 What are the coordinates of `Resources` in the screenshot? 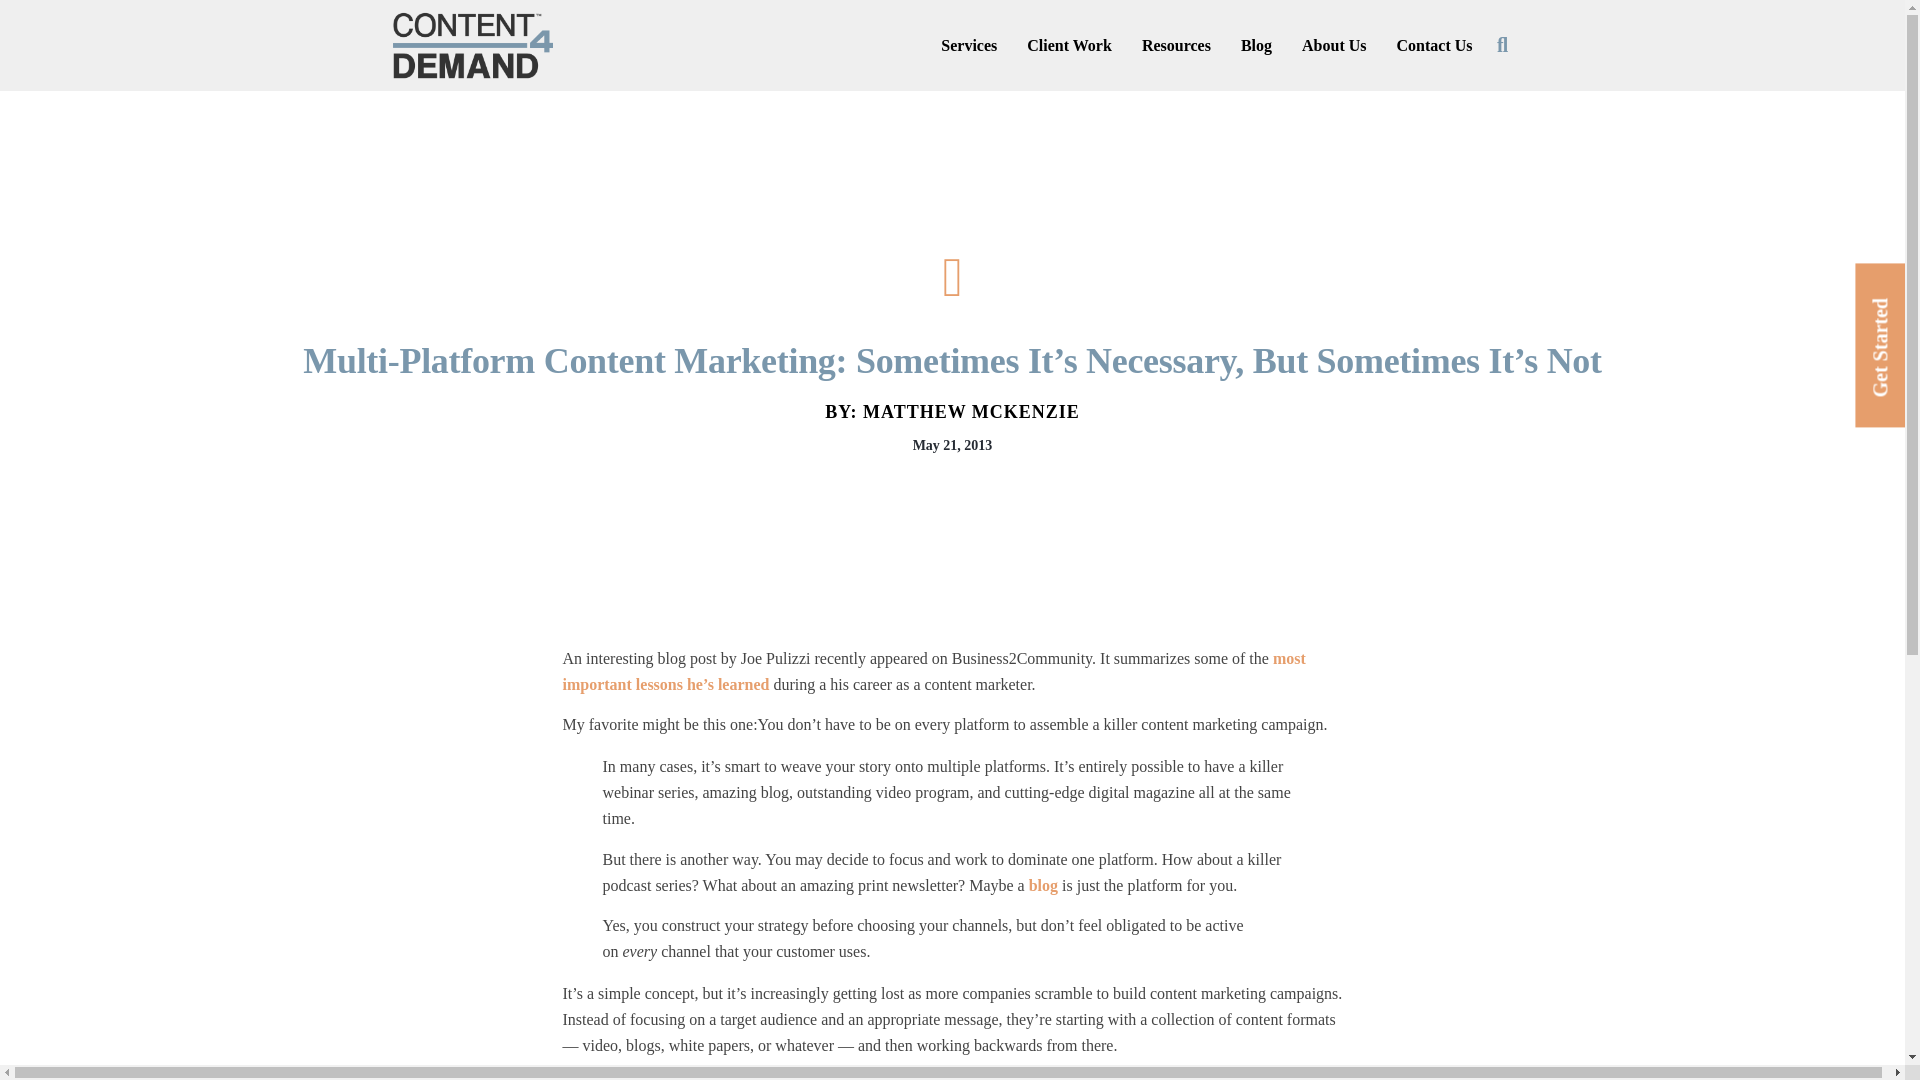 It's located at (1176, 46).